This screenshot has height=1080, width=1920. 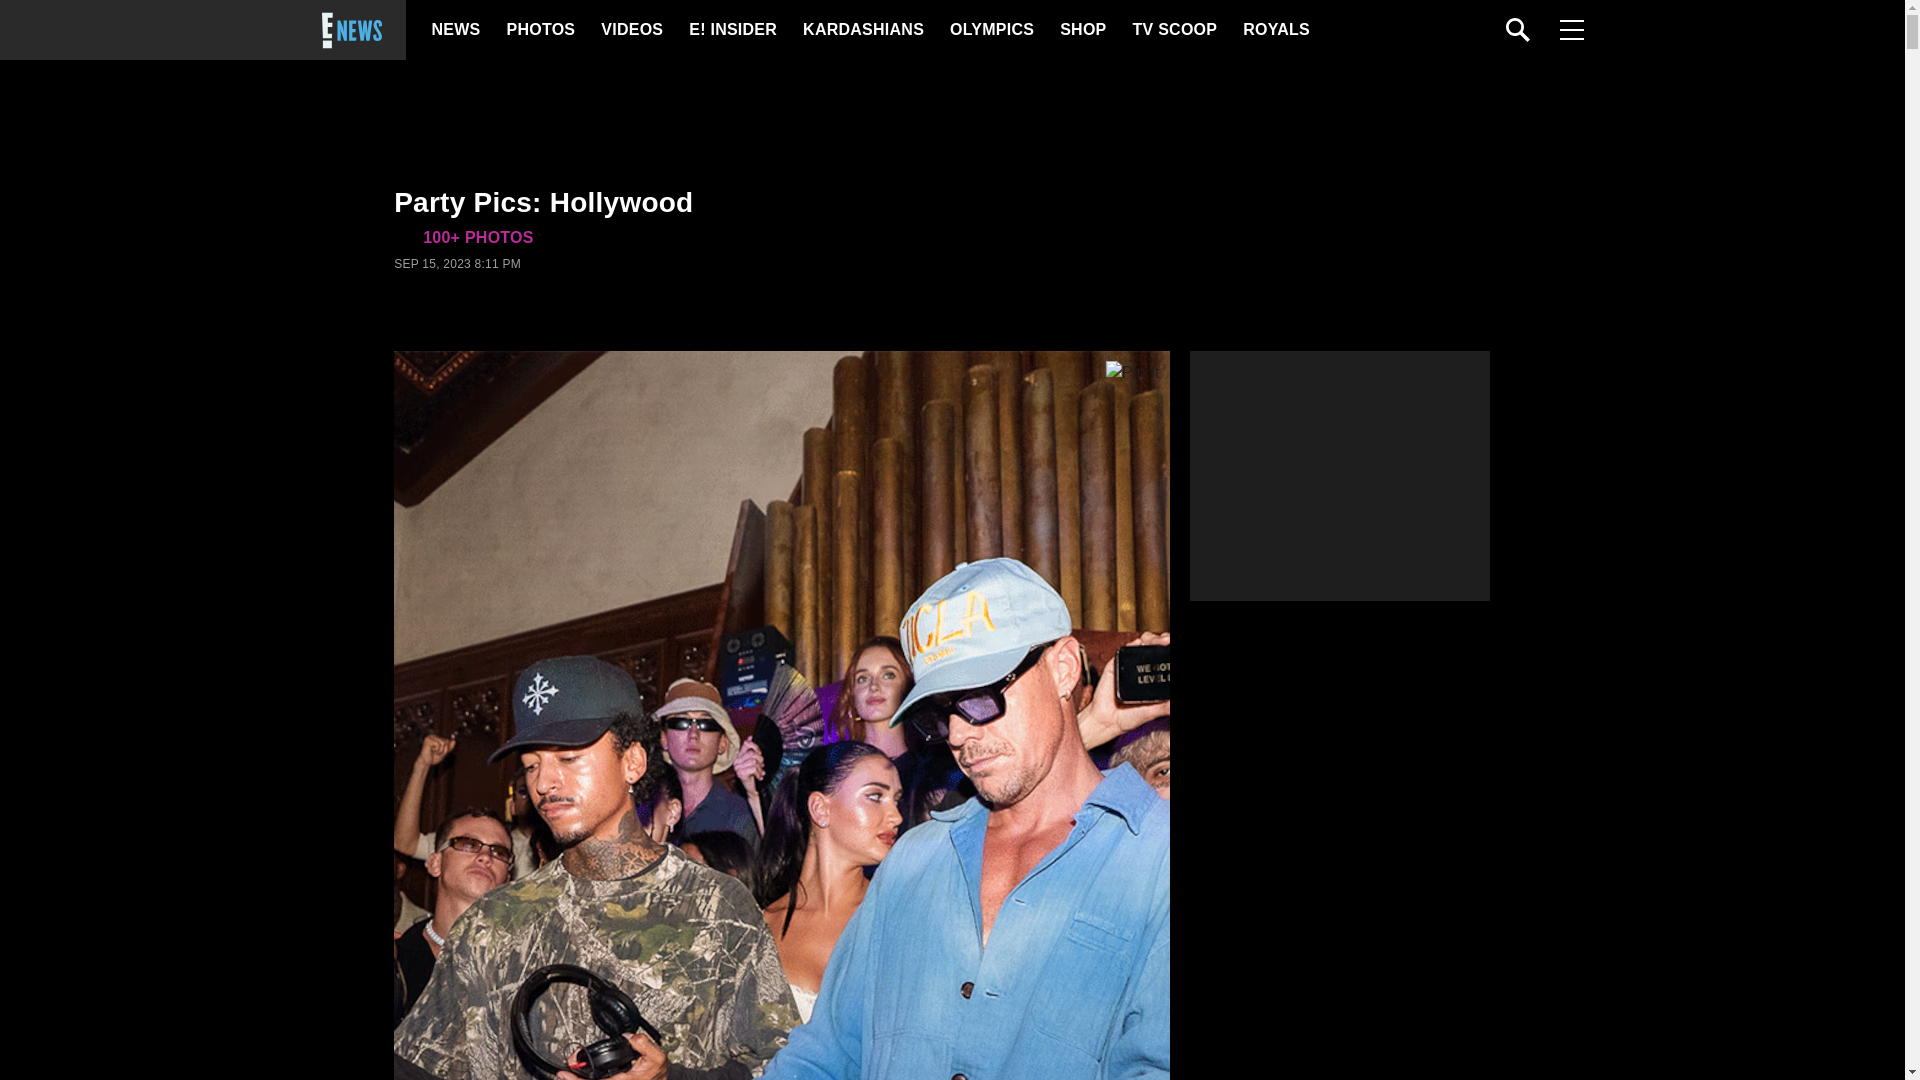 I want to click on NEWS, so click(x=456, y=30).